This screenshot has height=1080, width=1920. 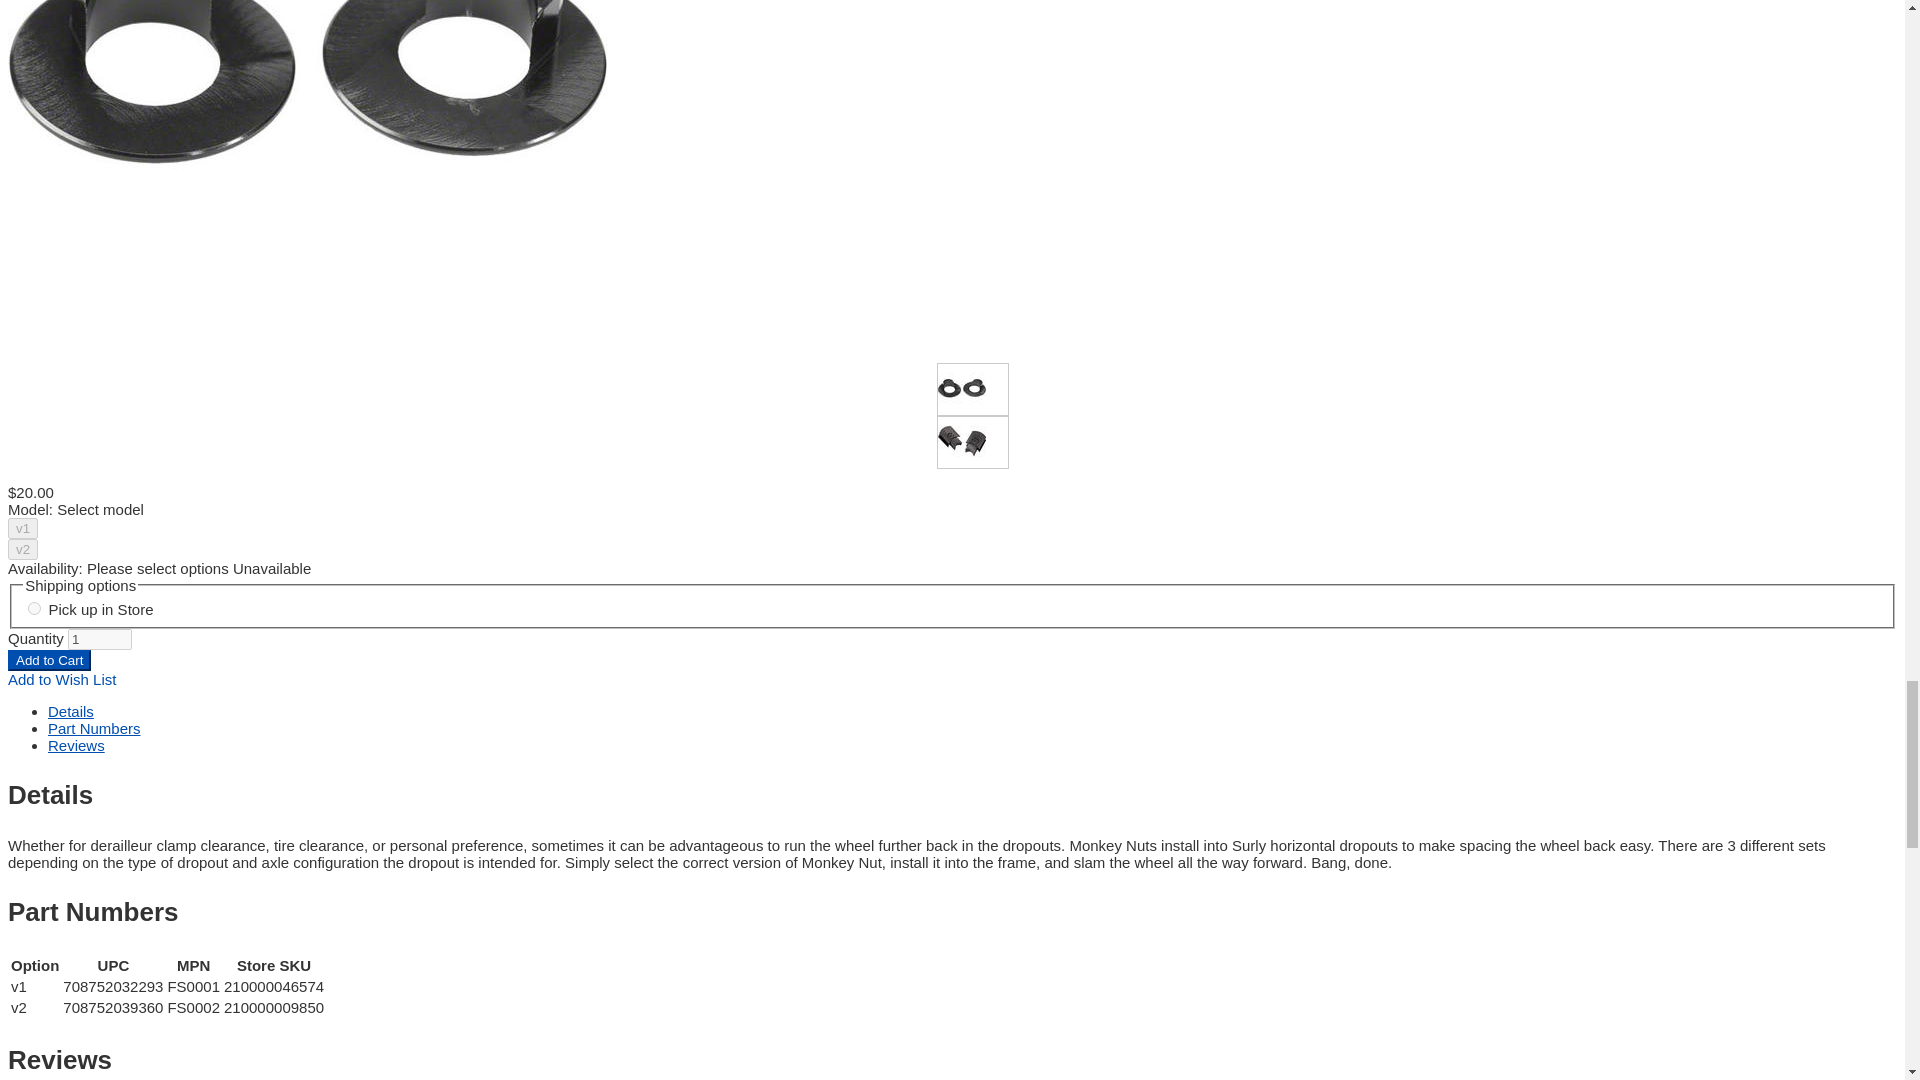 What do you see at coordinates (308, 172) in the screenshot?
I see `Surly Monkey Nuts` at bounding box center [308, 172].